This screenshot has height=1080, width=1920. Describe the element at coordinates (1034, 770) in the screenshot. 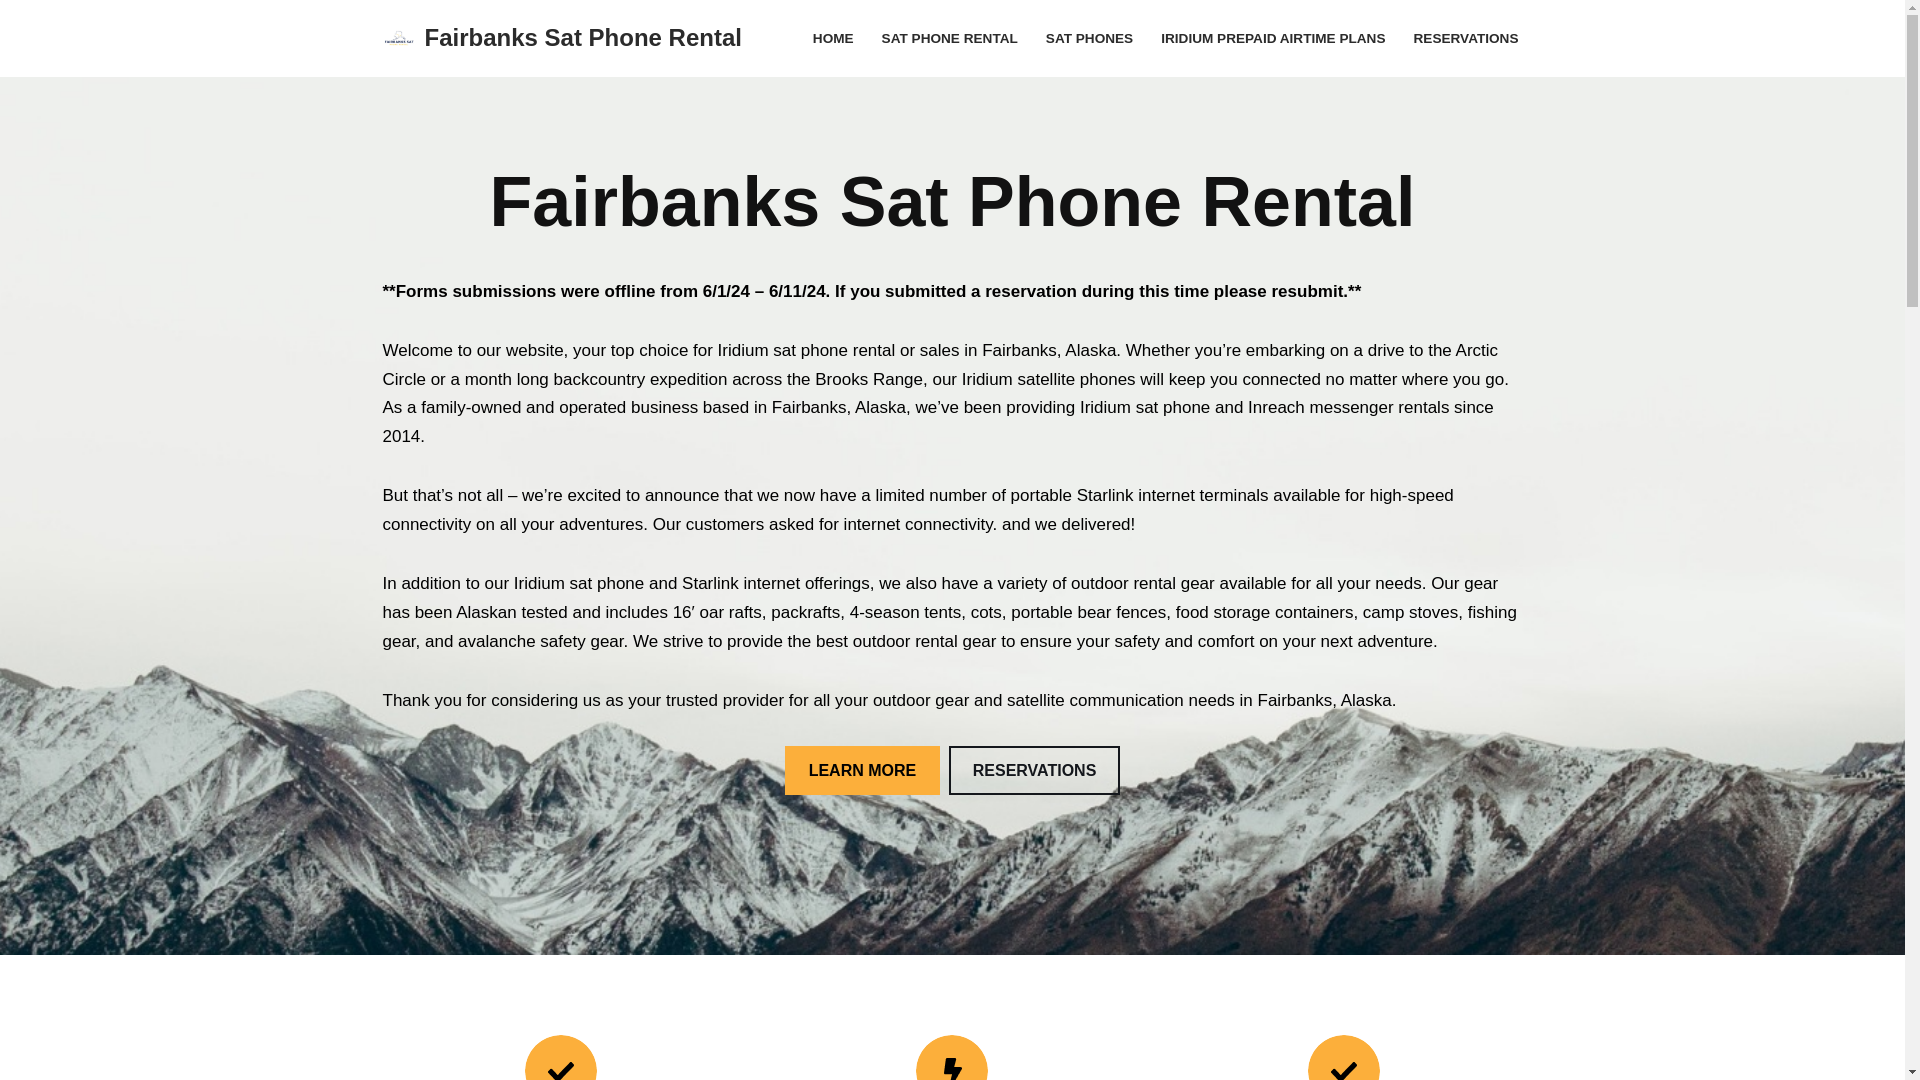

I see `RESERVATIONS` at that location.